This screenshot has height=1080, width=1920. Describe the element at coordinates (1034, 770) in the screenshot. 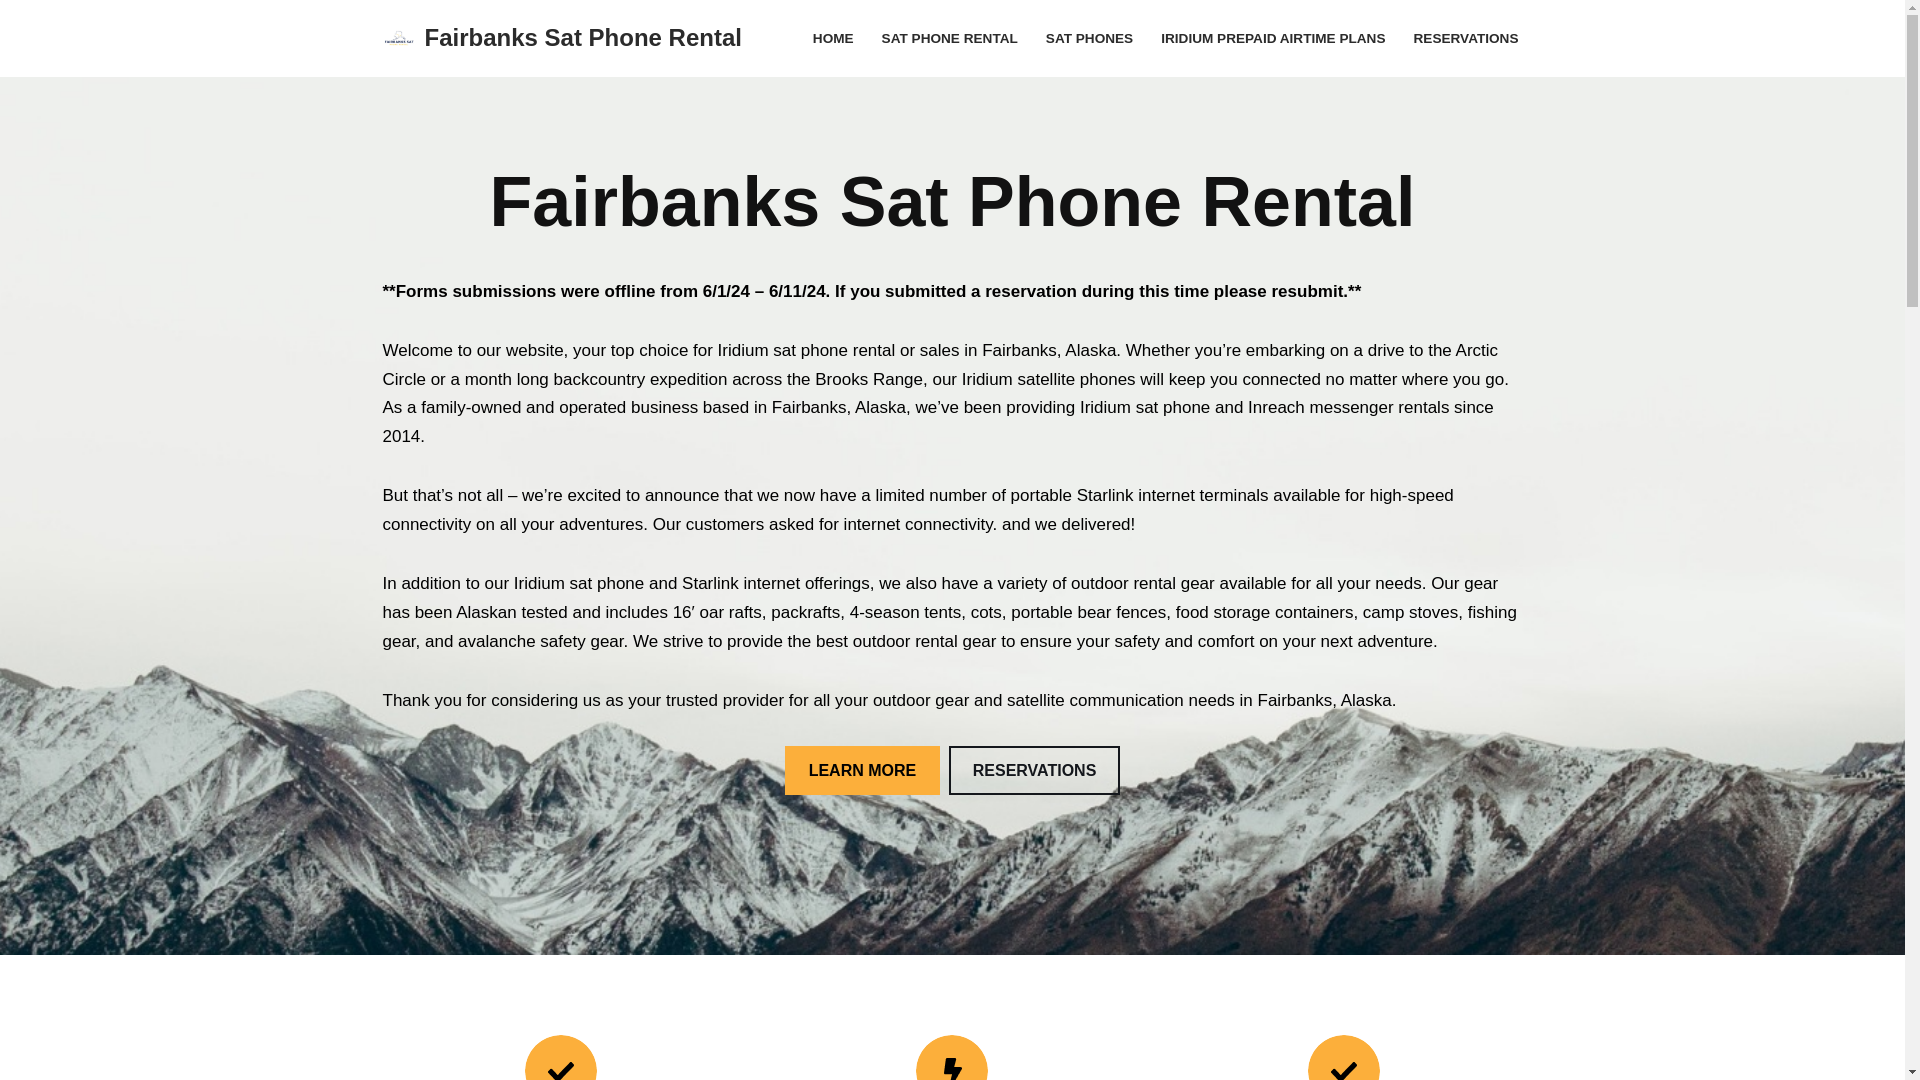

I see `RESERVATIONS` at that location.